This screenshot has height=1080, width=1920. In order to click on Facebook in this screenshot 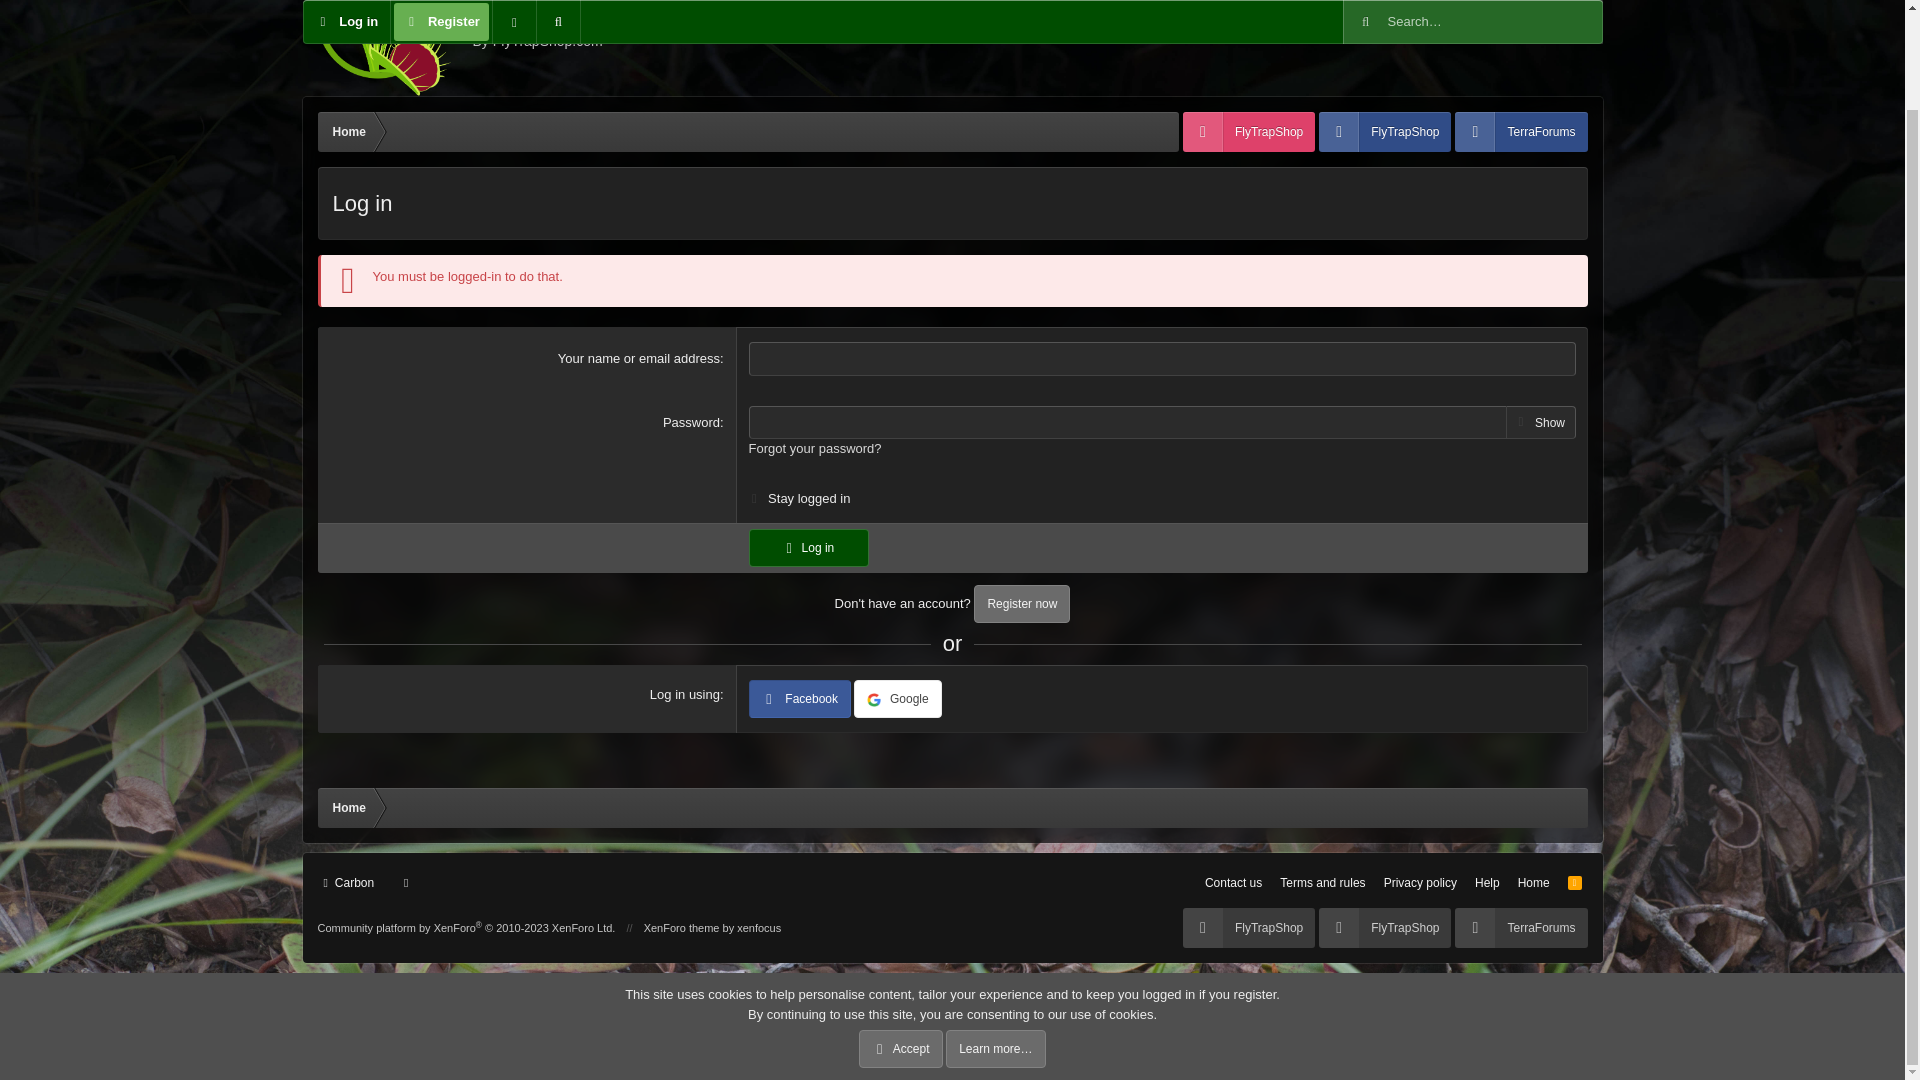, I will do `click(1532, 22)`.